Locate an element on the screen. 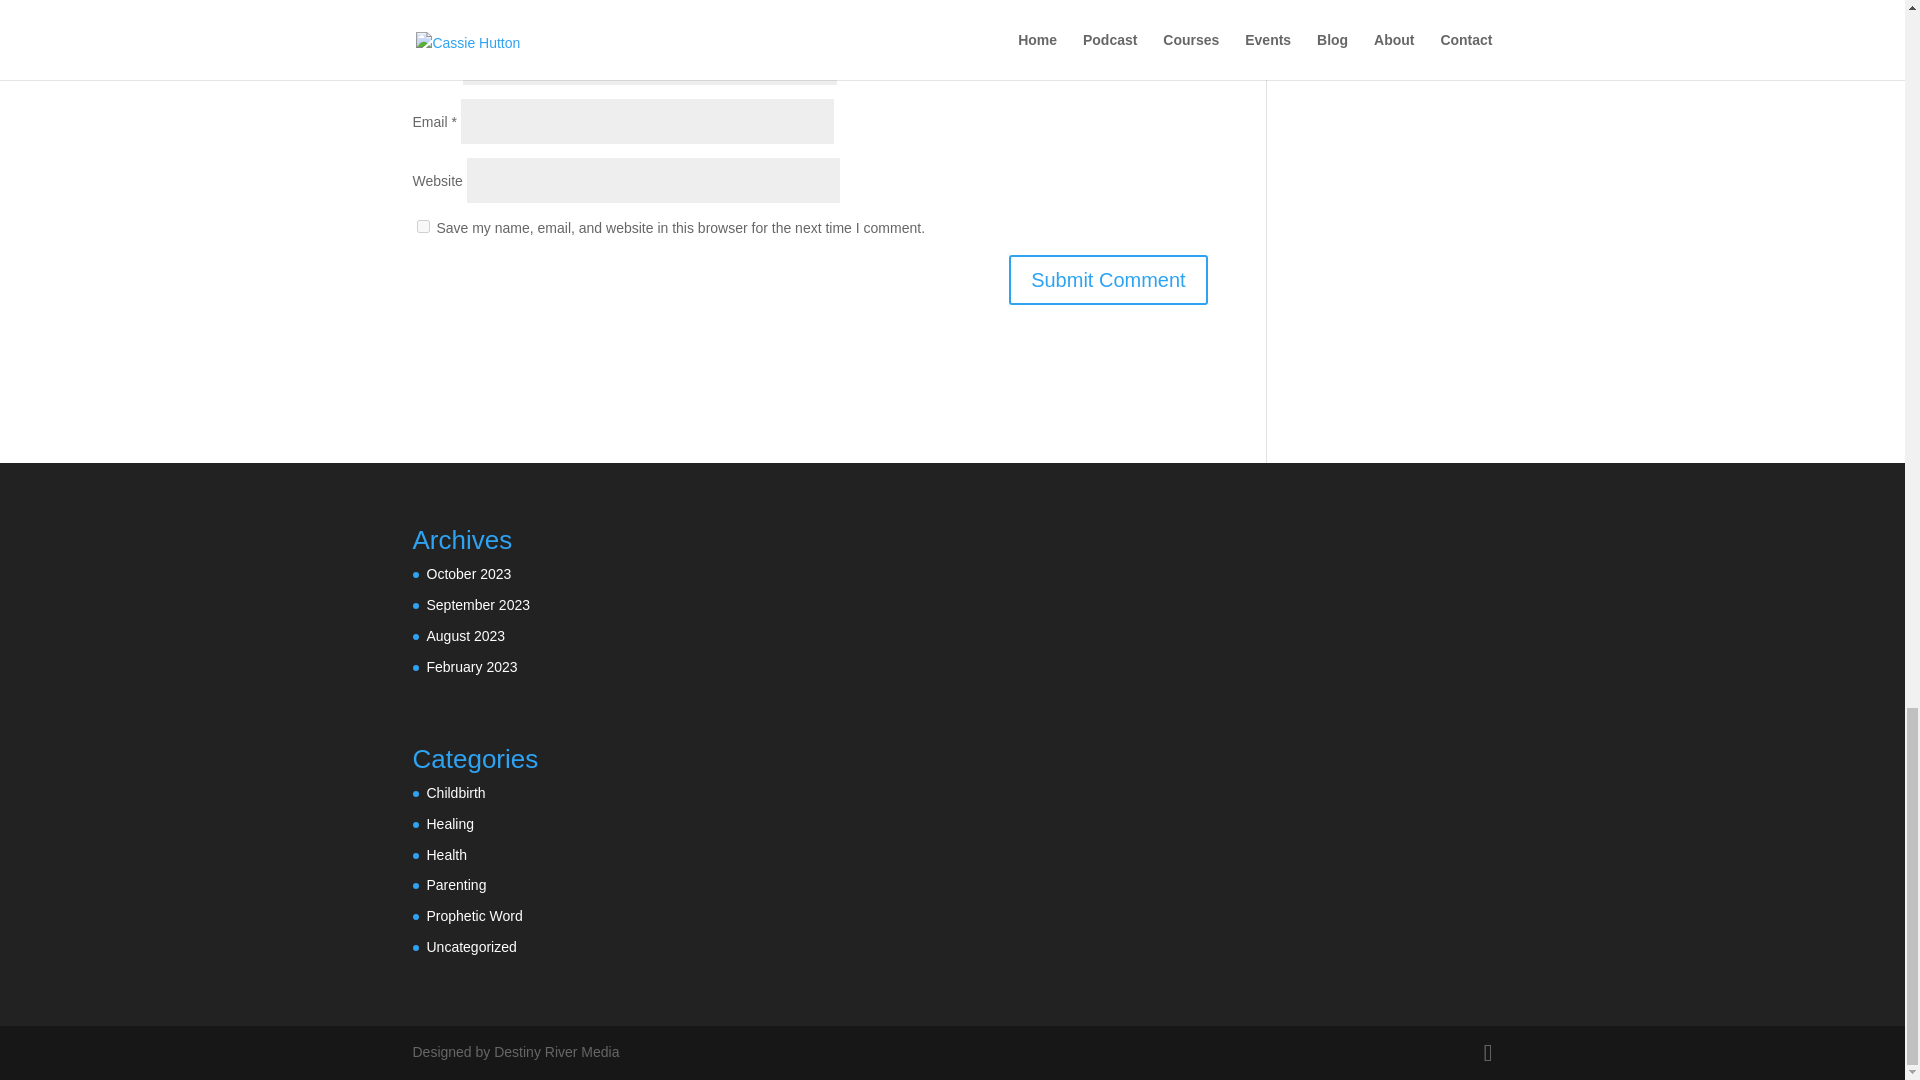 The width and height of the screenshot is (1920, 1080). September 2023 is located at coordinates (478, 605).